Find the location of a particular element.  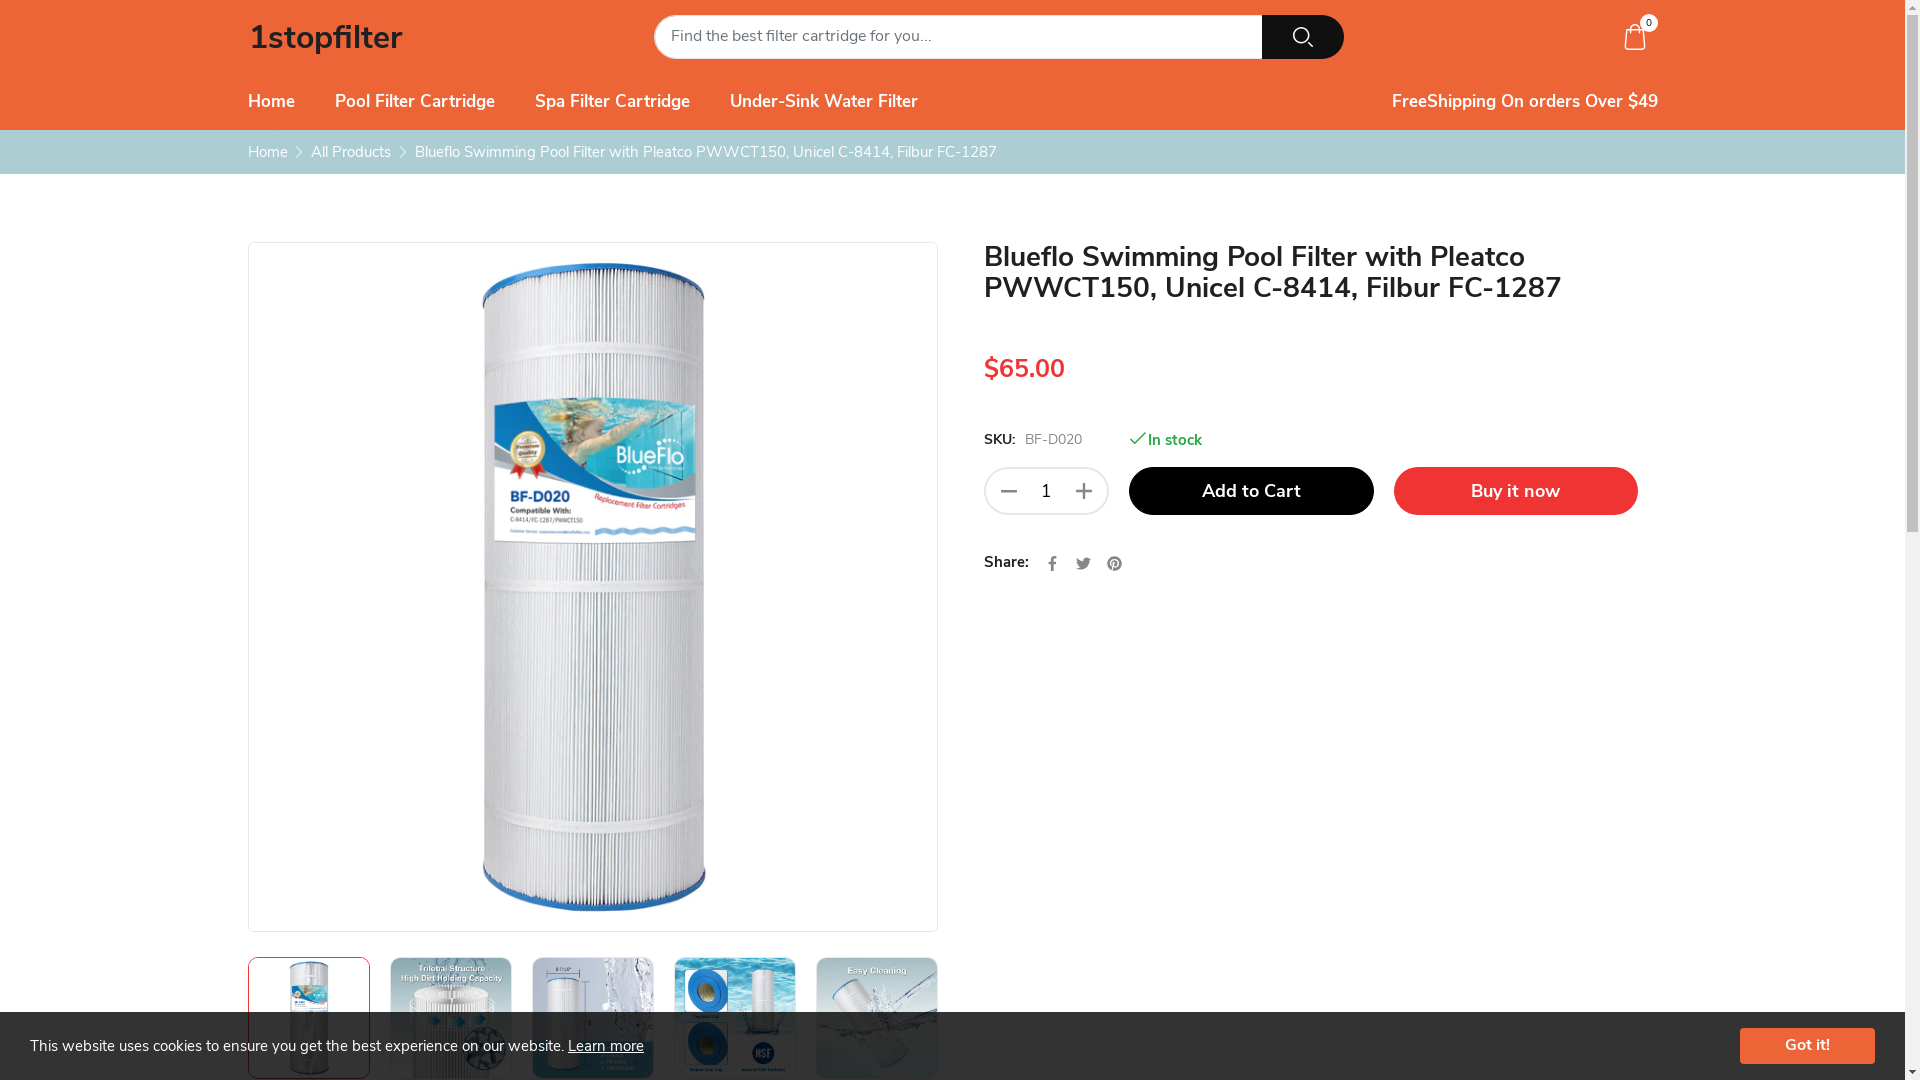

Tweet on Twitter
Opens in a new window. is located at coordinates (1084, 562).